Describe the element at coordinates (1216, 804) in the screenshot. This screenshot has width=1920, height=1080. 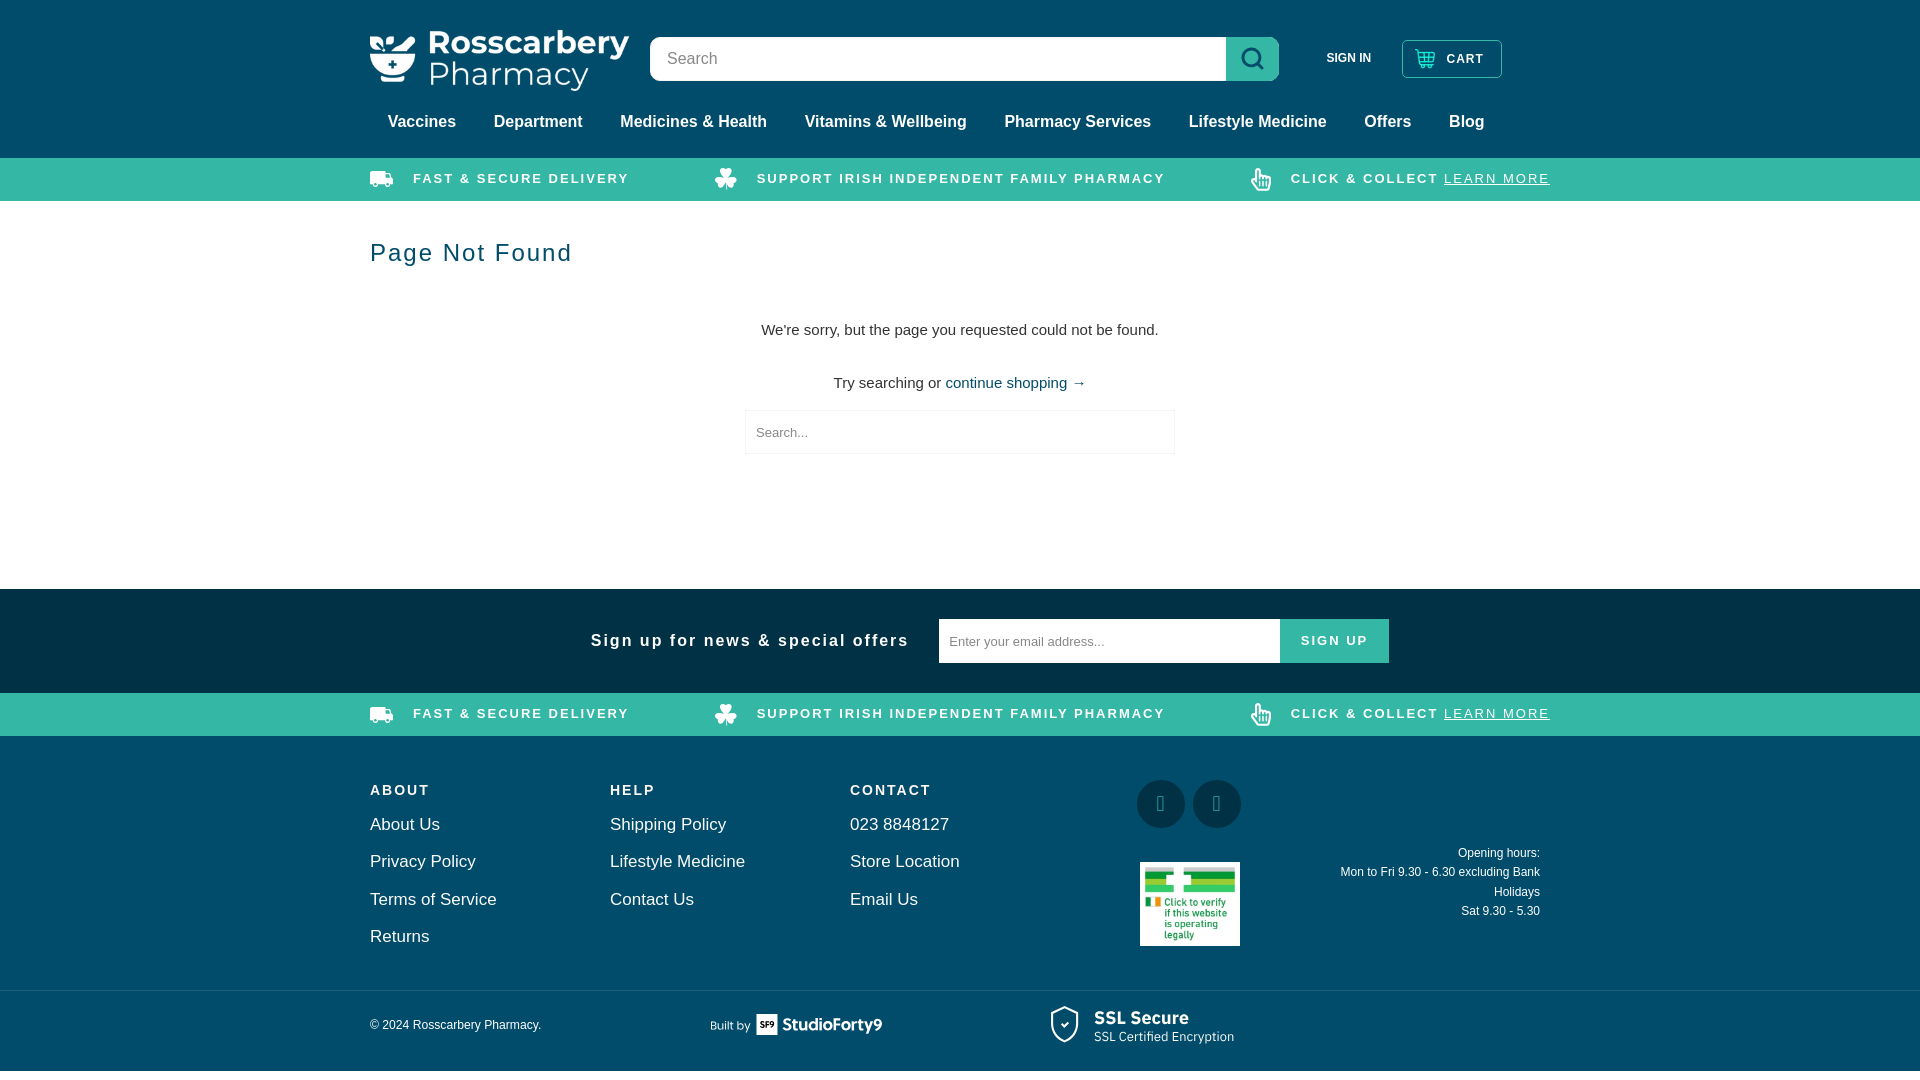
I see `Rosscarbery Pharmacy on Instagram` at that location.